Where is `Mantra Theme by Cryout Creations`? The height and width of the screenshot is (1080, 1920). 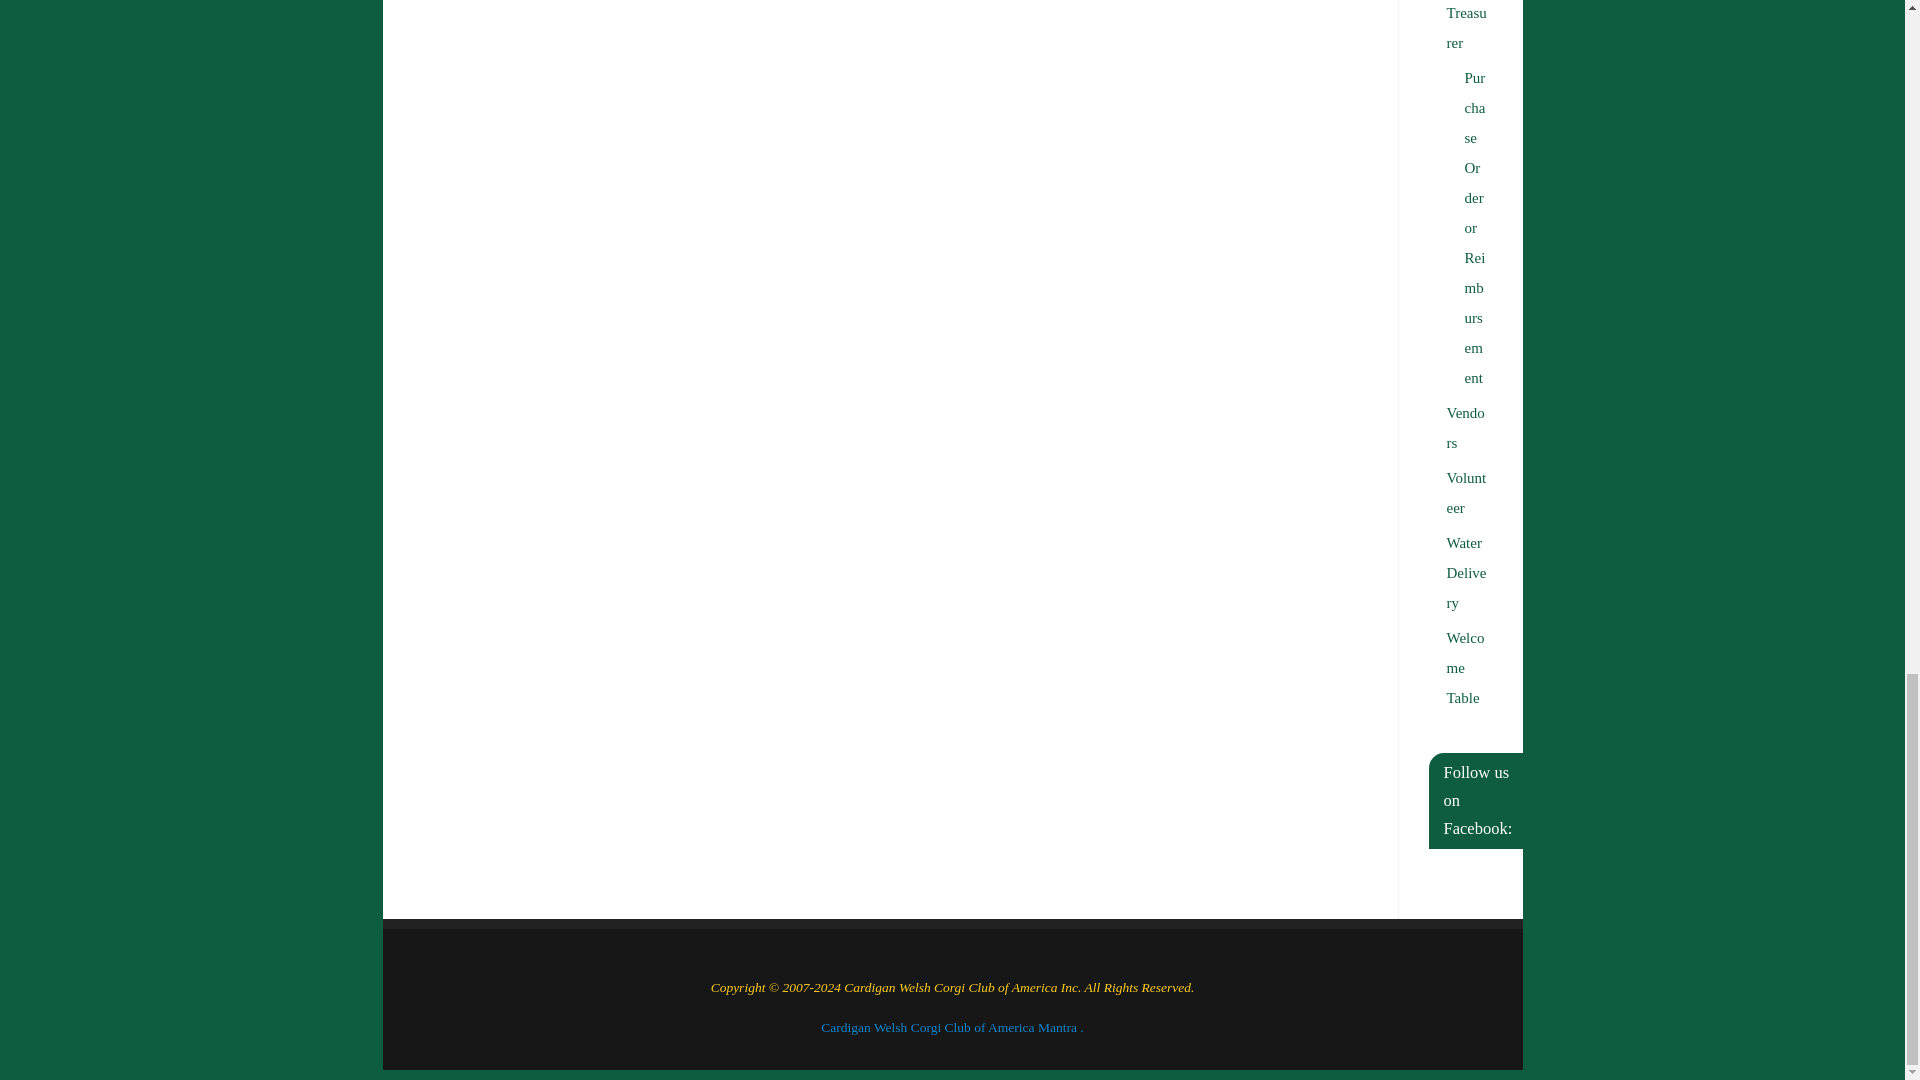
Mantra Theme by Cryout Creations is located at coordinates (1058, 1026).